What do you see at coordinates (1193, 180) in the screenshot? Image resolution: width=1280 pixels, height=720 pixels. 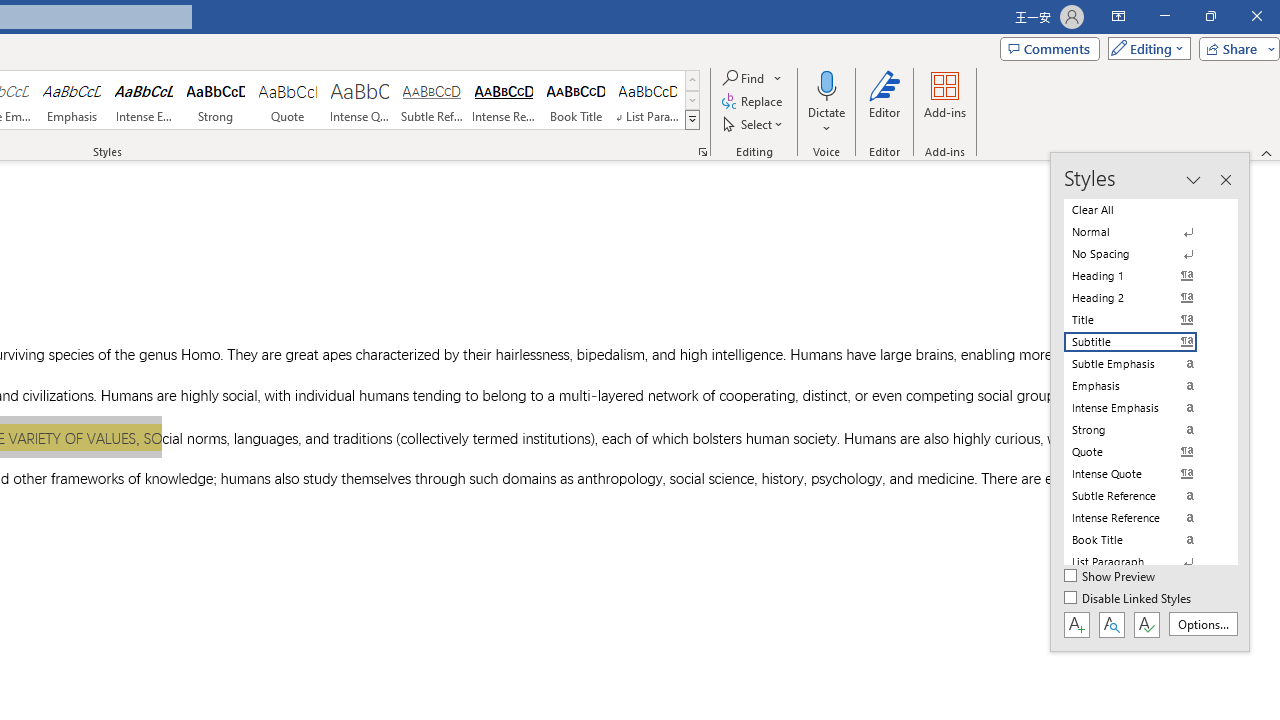 I see `Task Pane Options` at bounding box center [1193, 180].